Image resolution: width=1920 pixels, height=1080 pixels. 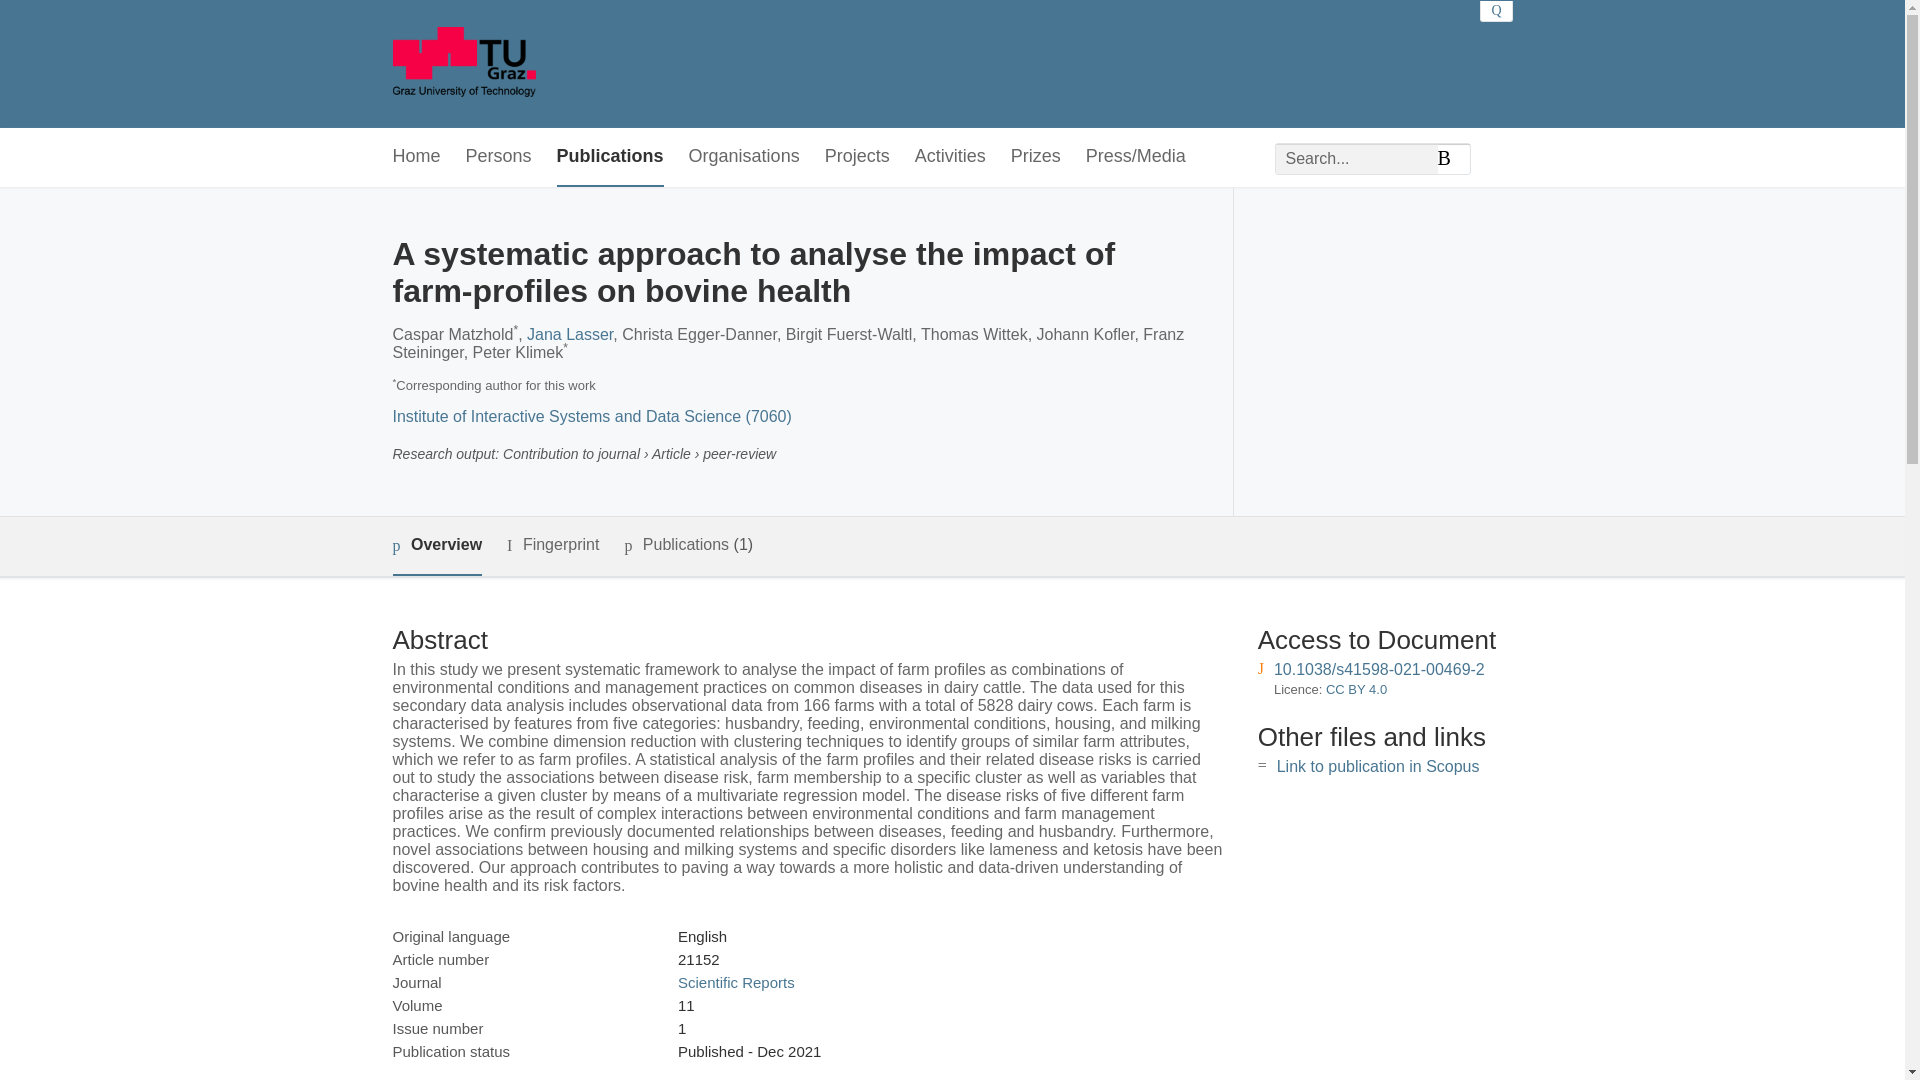 I want to click on Projects, so click(x=858, y=157).